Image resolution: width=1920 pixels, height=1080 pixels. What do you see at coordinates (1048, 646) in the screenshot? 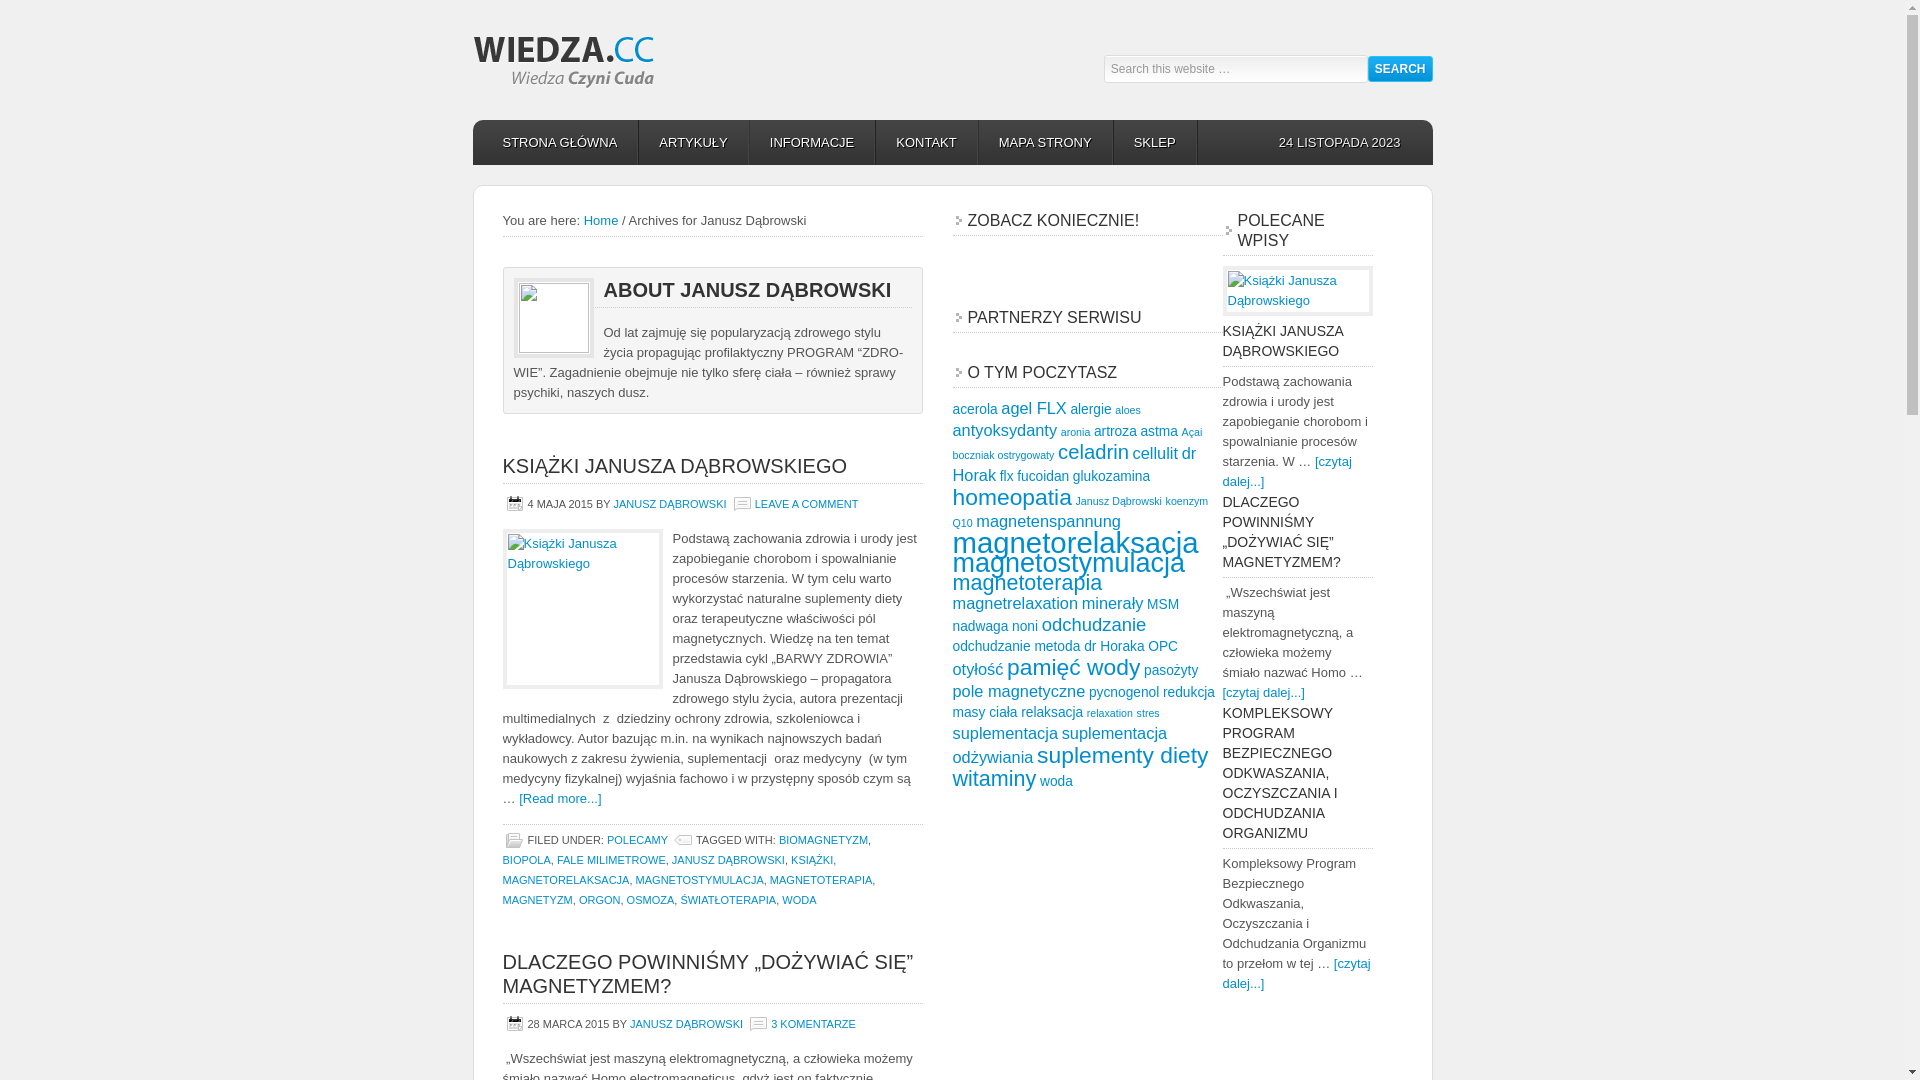
I see `odchudzanie metoda dr Horaka` at bounding box center [1048, 646].